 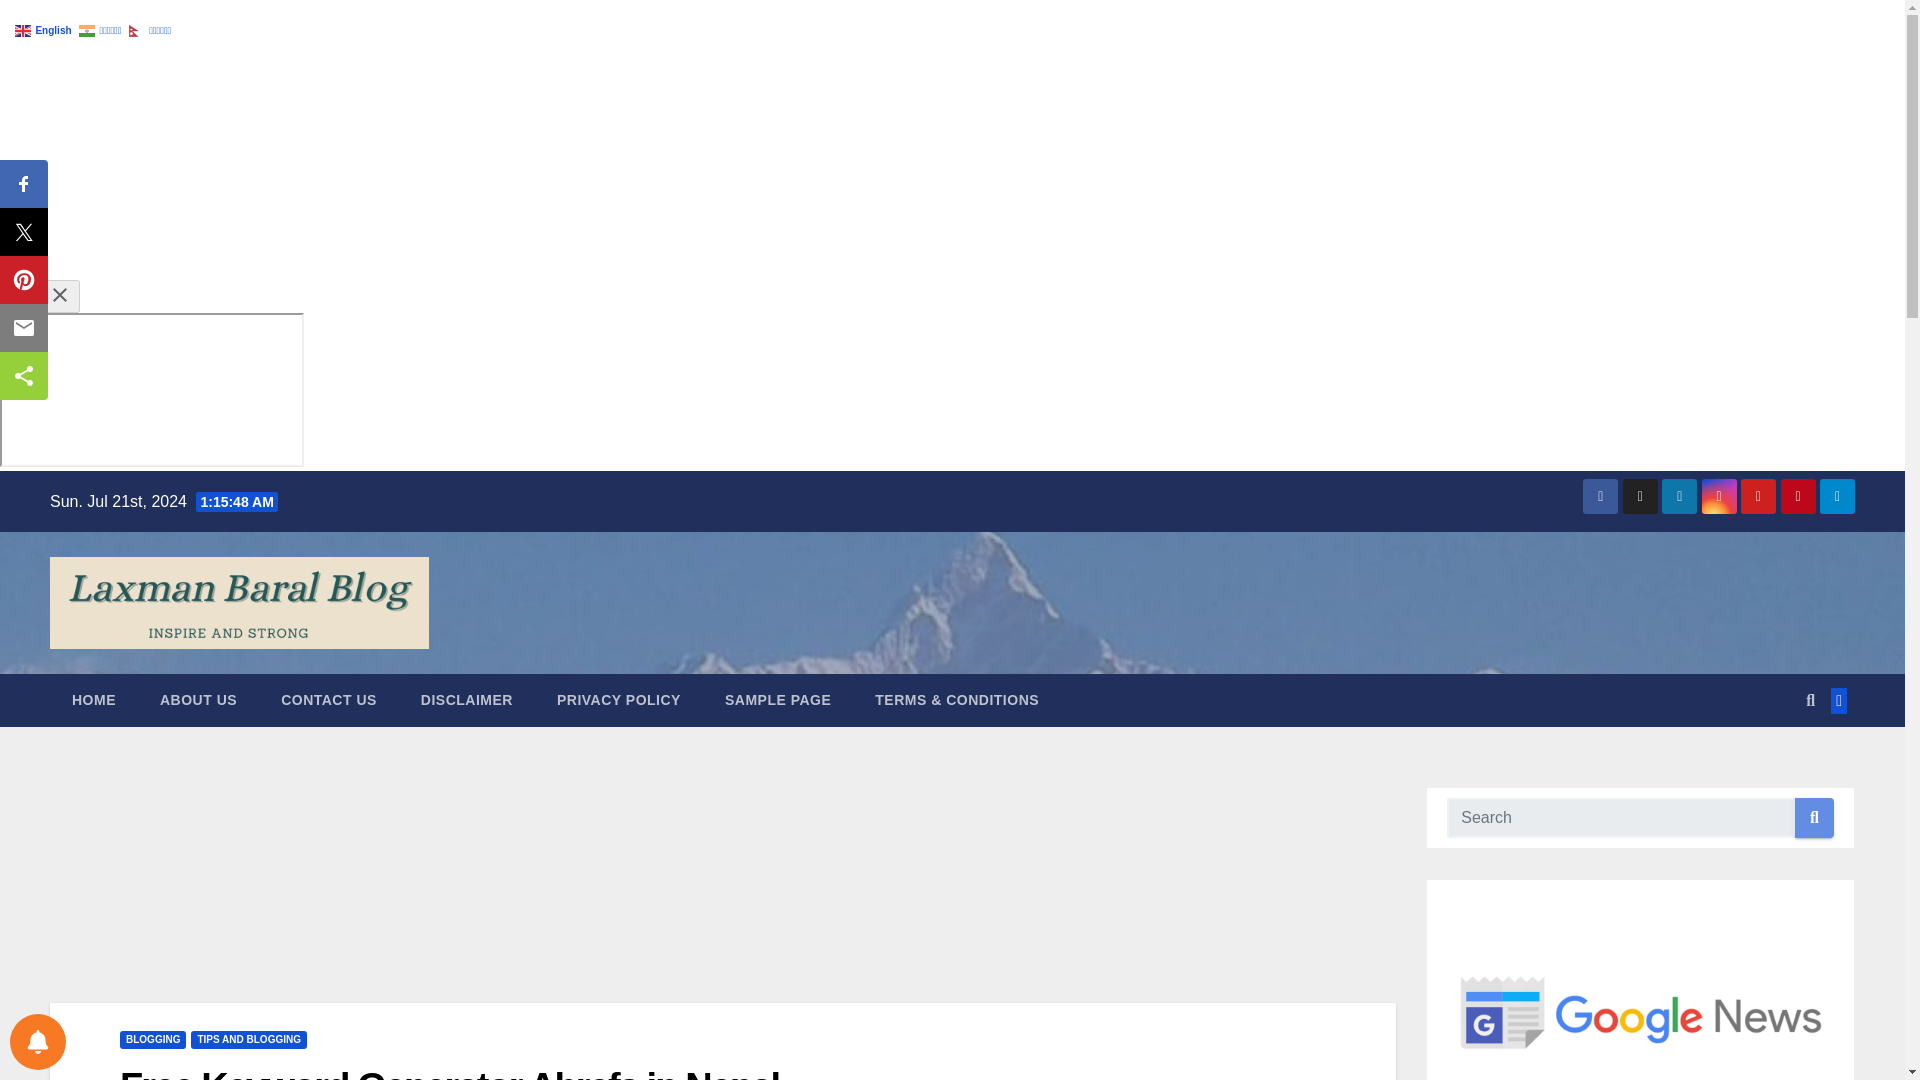 I want to click on Permalink to: Free Keyword Generator Ahrefs in Nepal, so click(x=449, y=1072).